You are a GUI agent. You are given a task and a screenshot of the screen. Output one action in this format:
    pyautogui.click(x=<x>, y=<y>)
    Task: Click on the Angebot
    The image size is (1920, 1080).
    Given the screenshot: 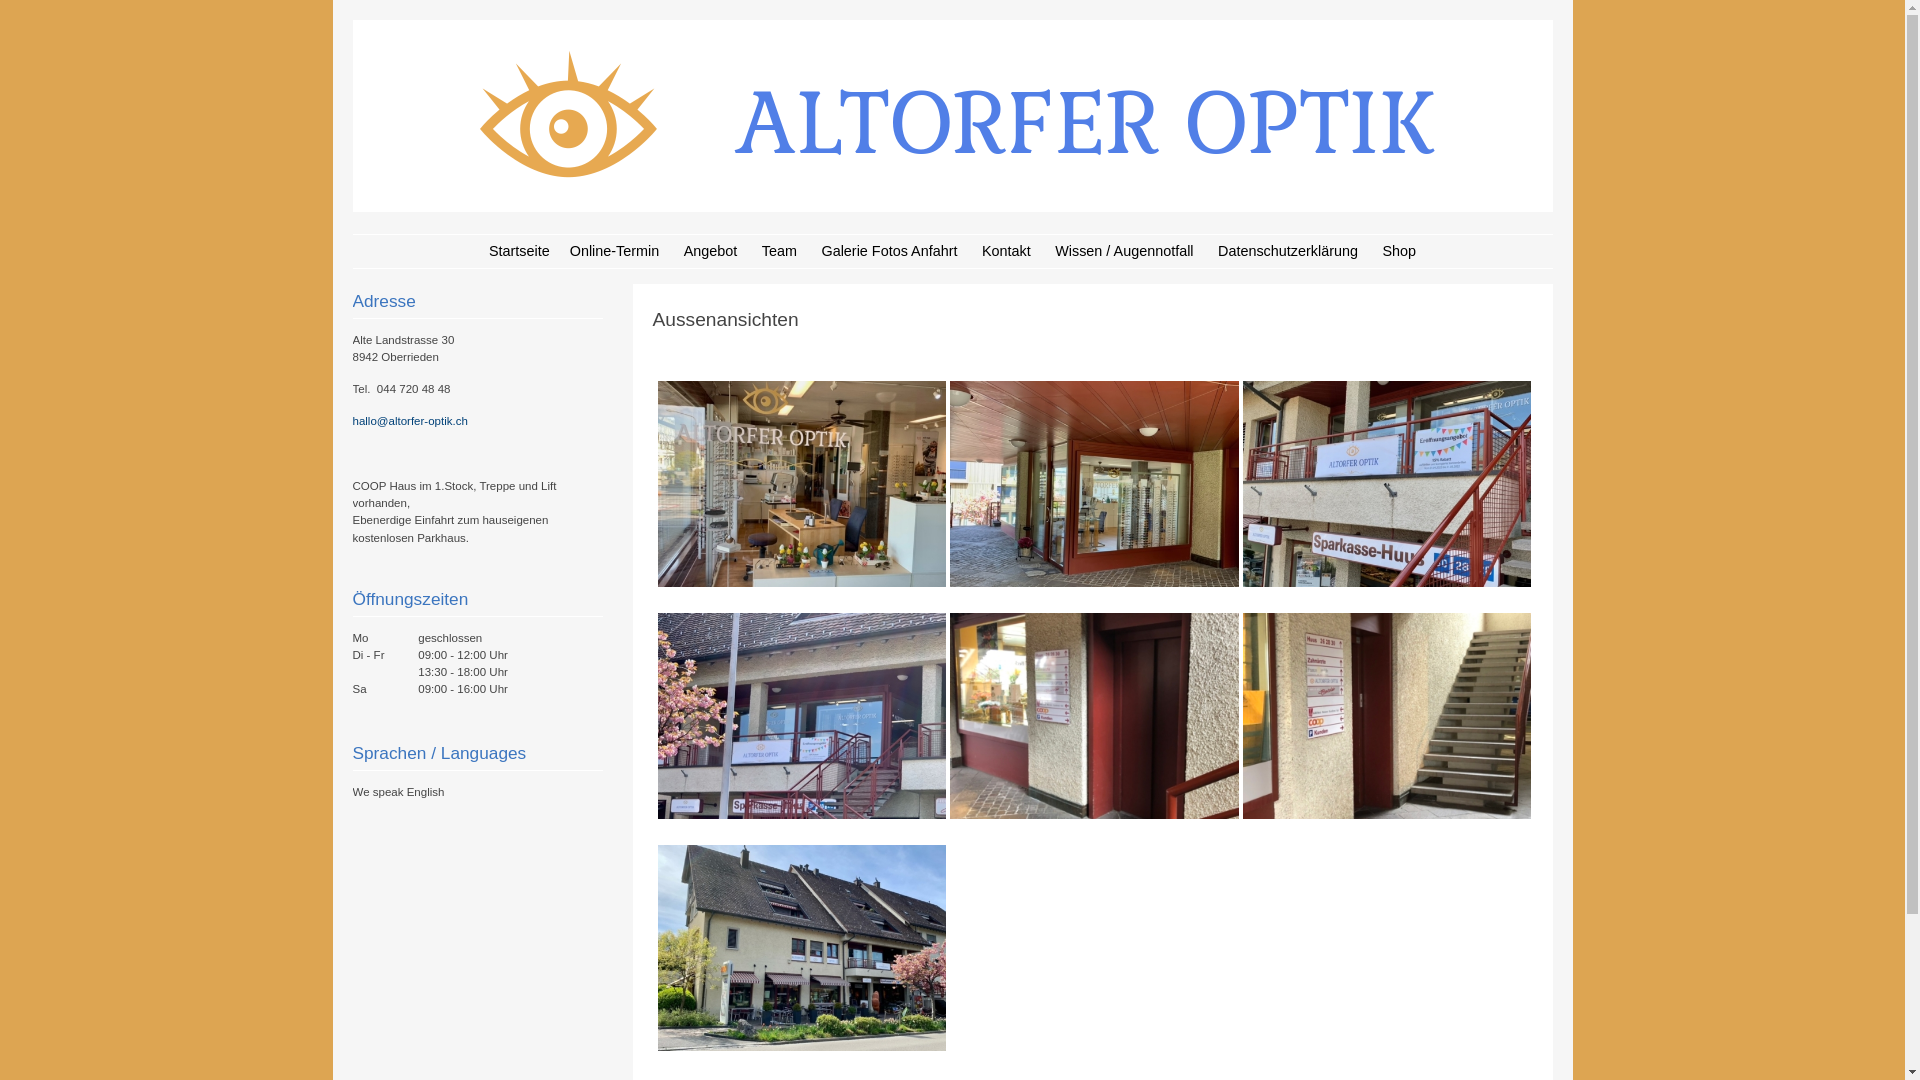 What is the action you would take?
    pyautogui.click(x=711, y=252)
    